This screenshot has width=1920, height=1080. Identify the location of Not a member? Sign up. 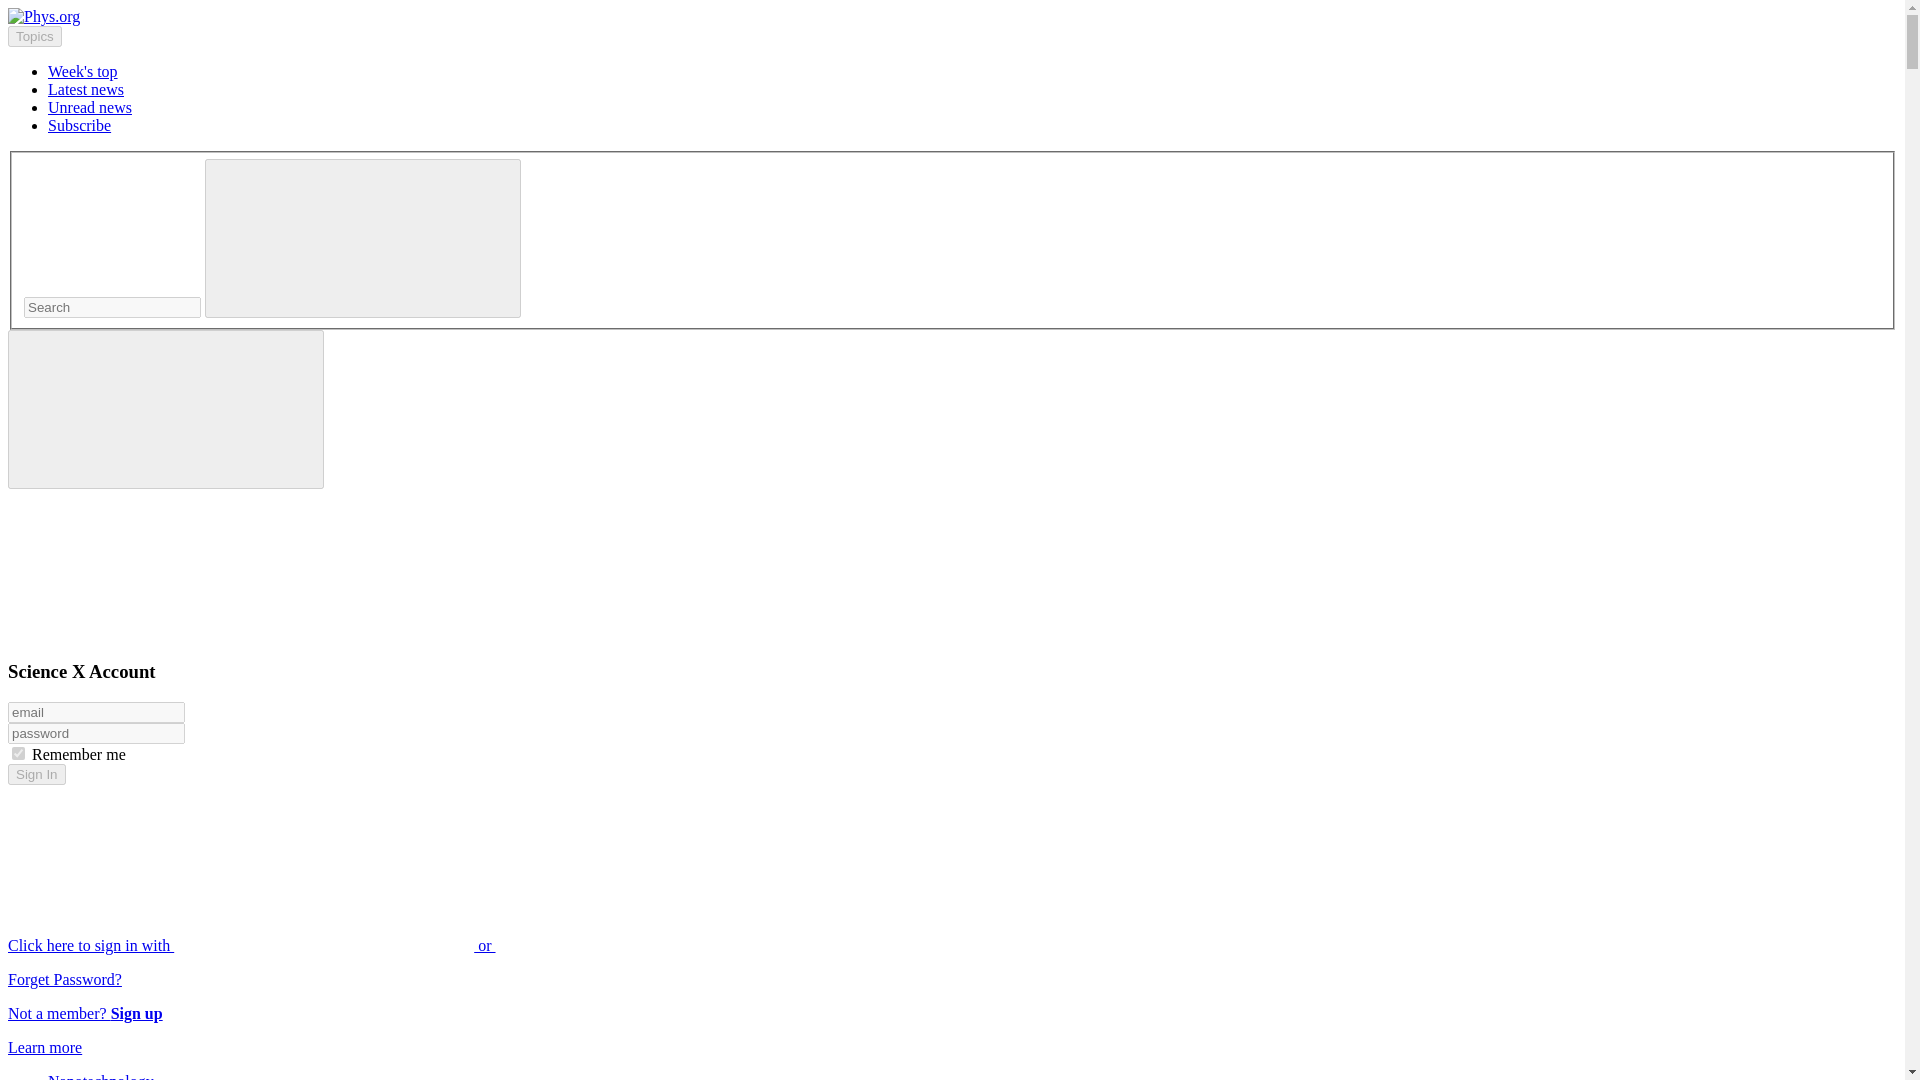
(85, 1013).